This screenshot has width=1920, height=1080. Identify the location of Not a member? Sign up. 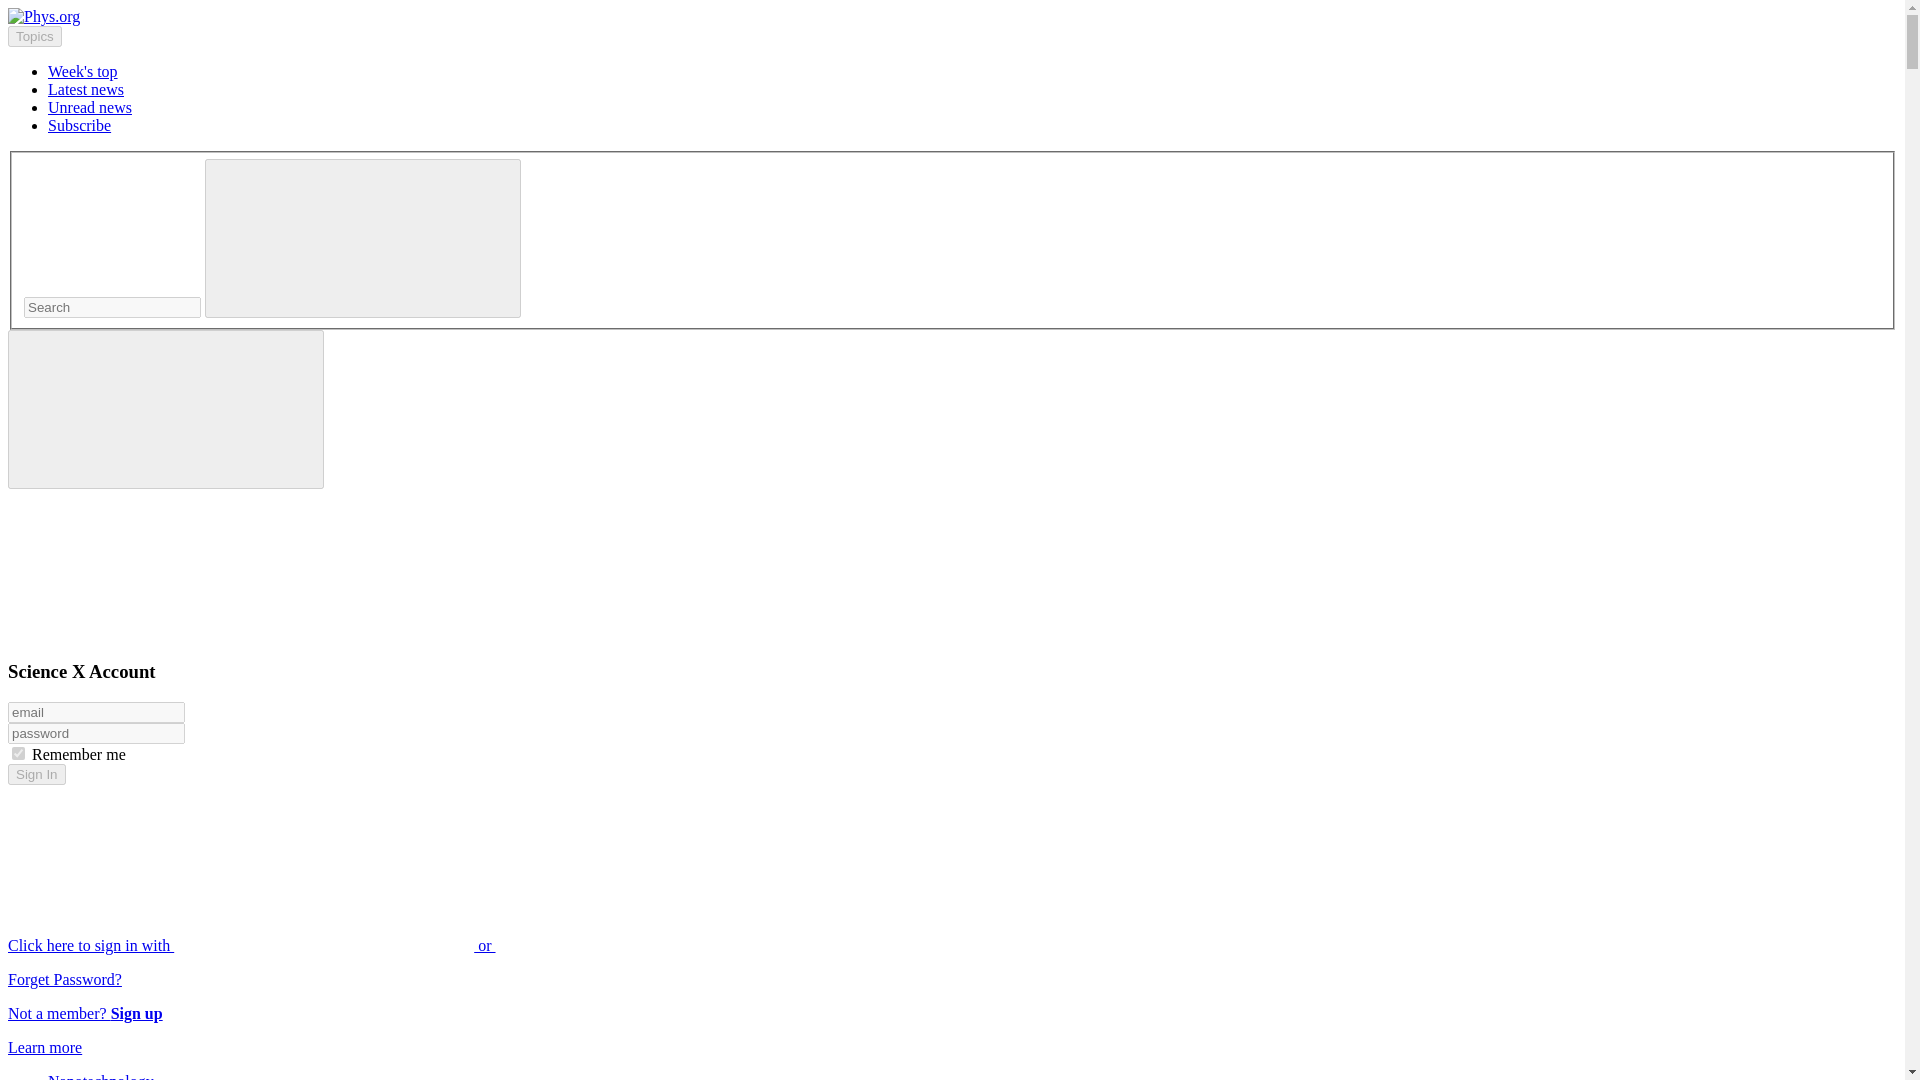
(85, 1013).